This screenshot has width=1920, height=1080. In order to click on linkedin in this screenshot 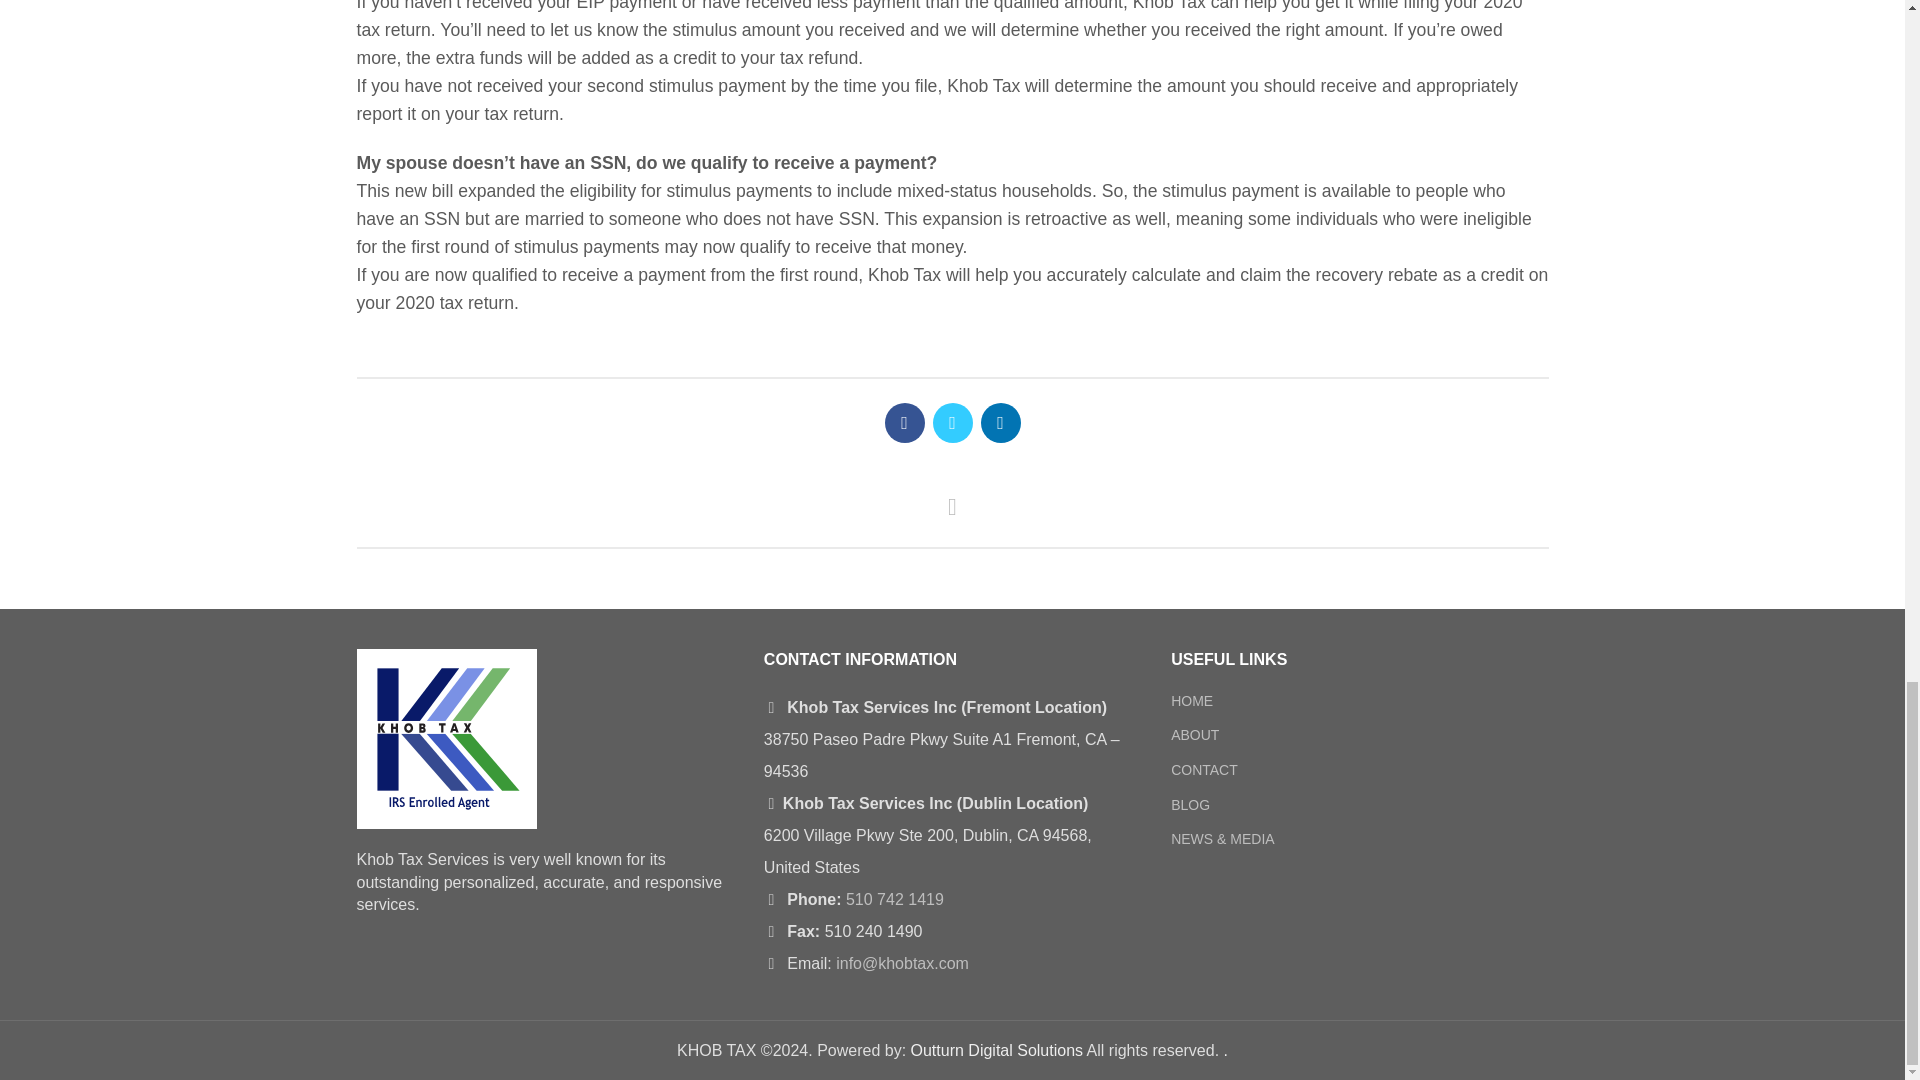, I will do `click(999, 422)`.